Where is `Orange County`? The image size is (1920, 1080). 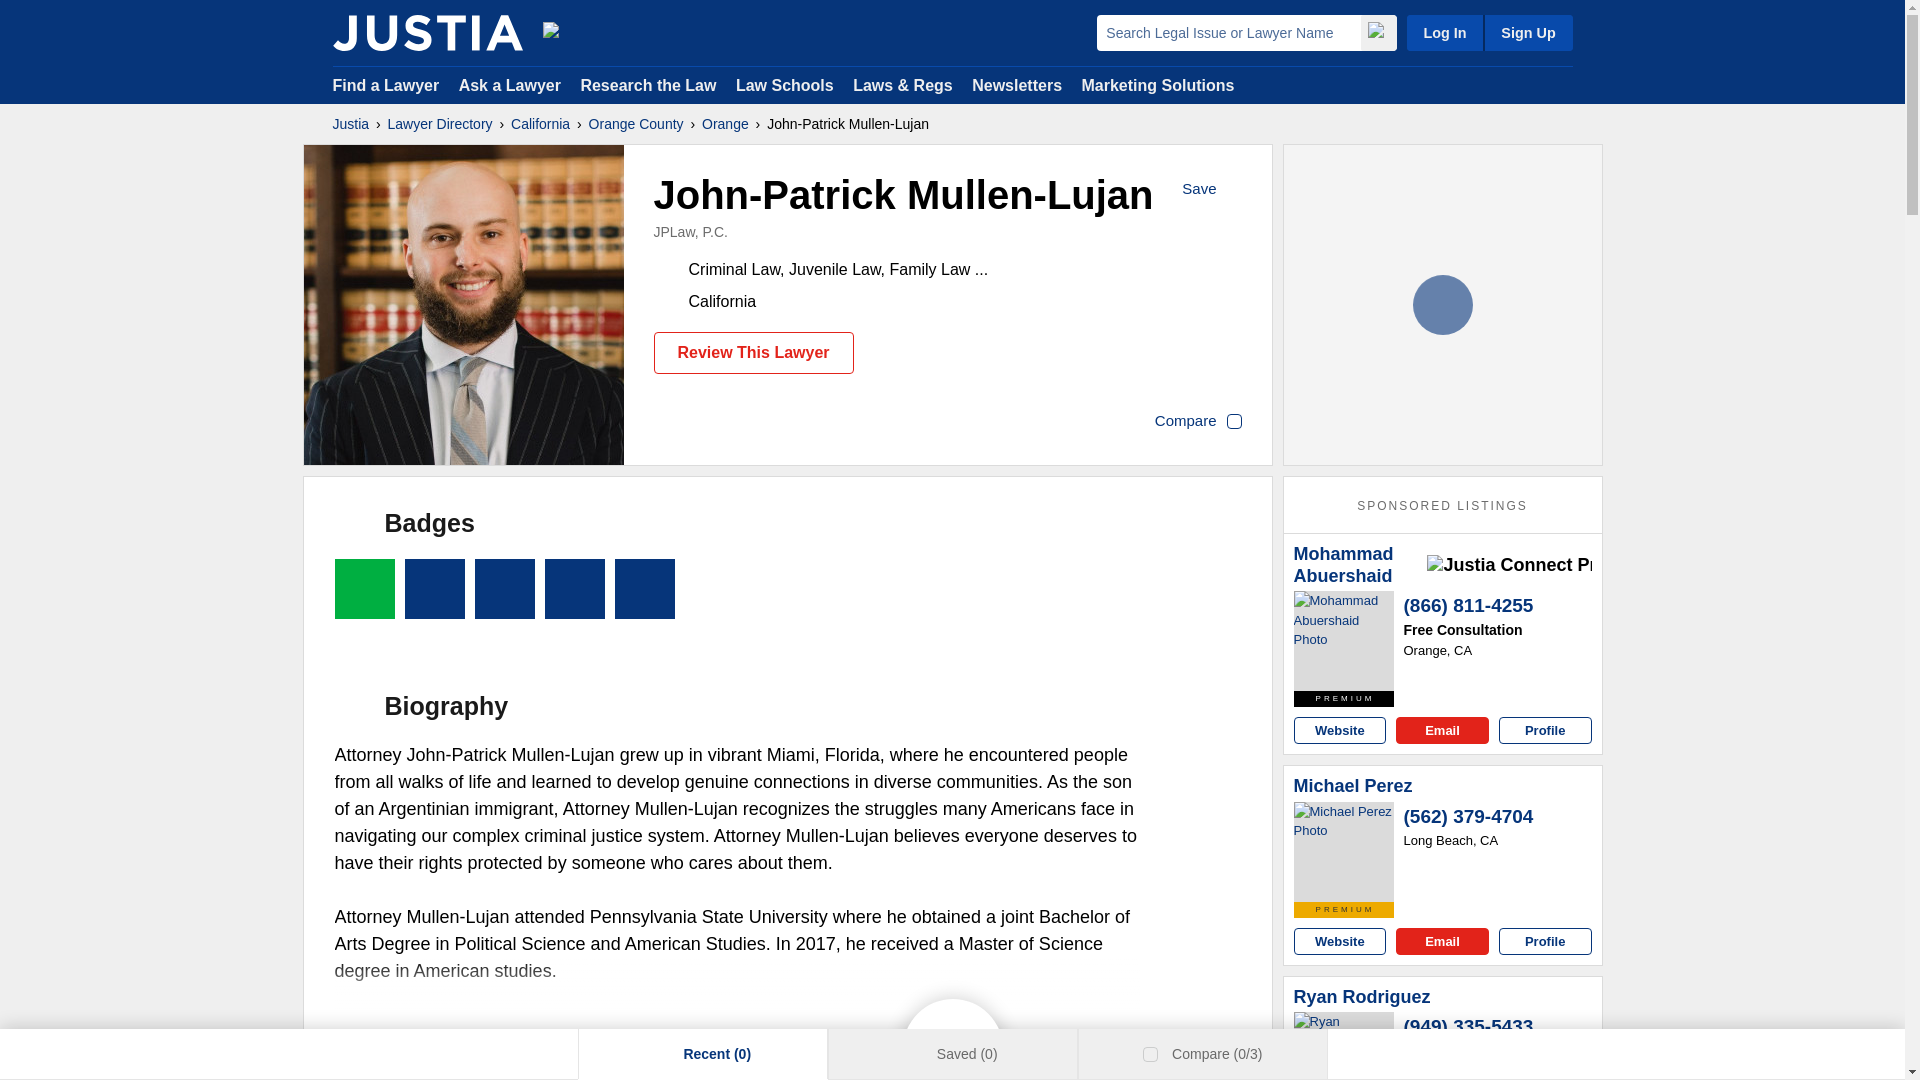 Orange County is located at coordinates (636, 124).